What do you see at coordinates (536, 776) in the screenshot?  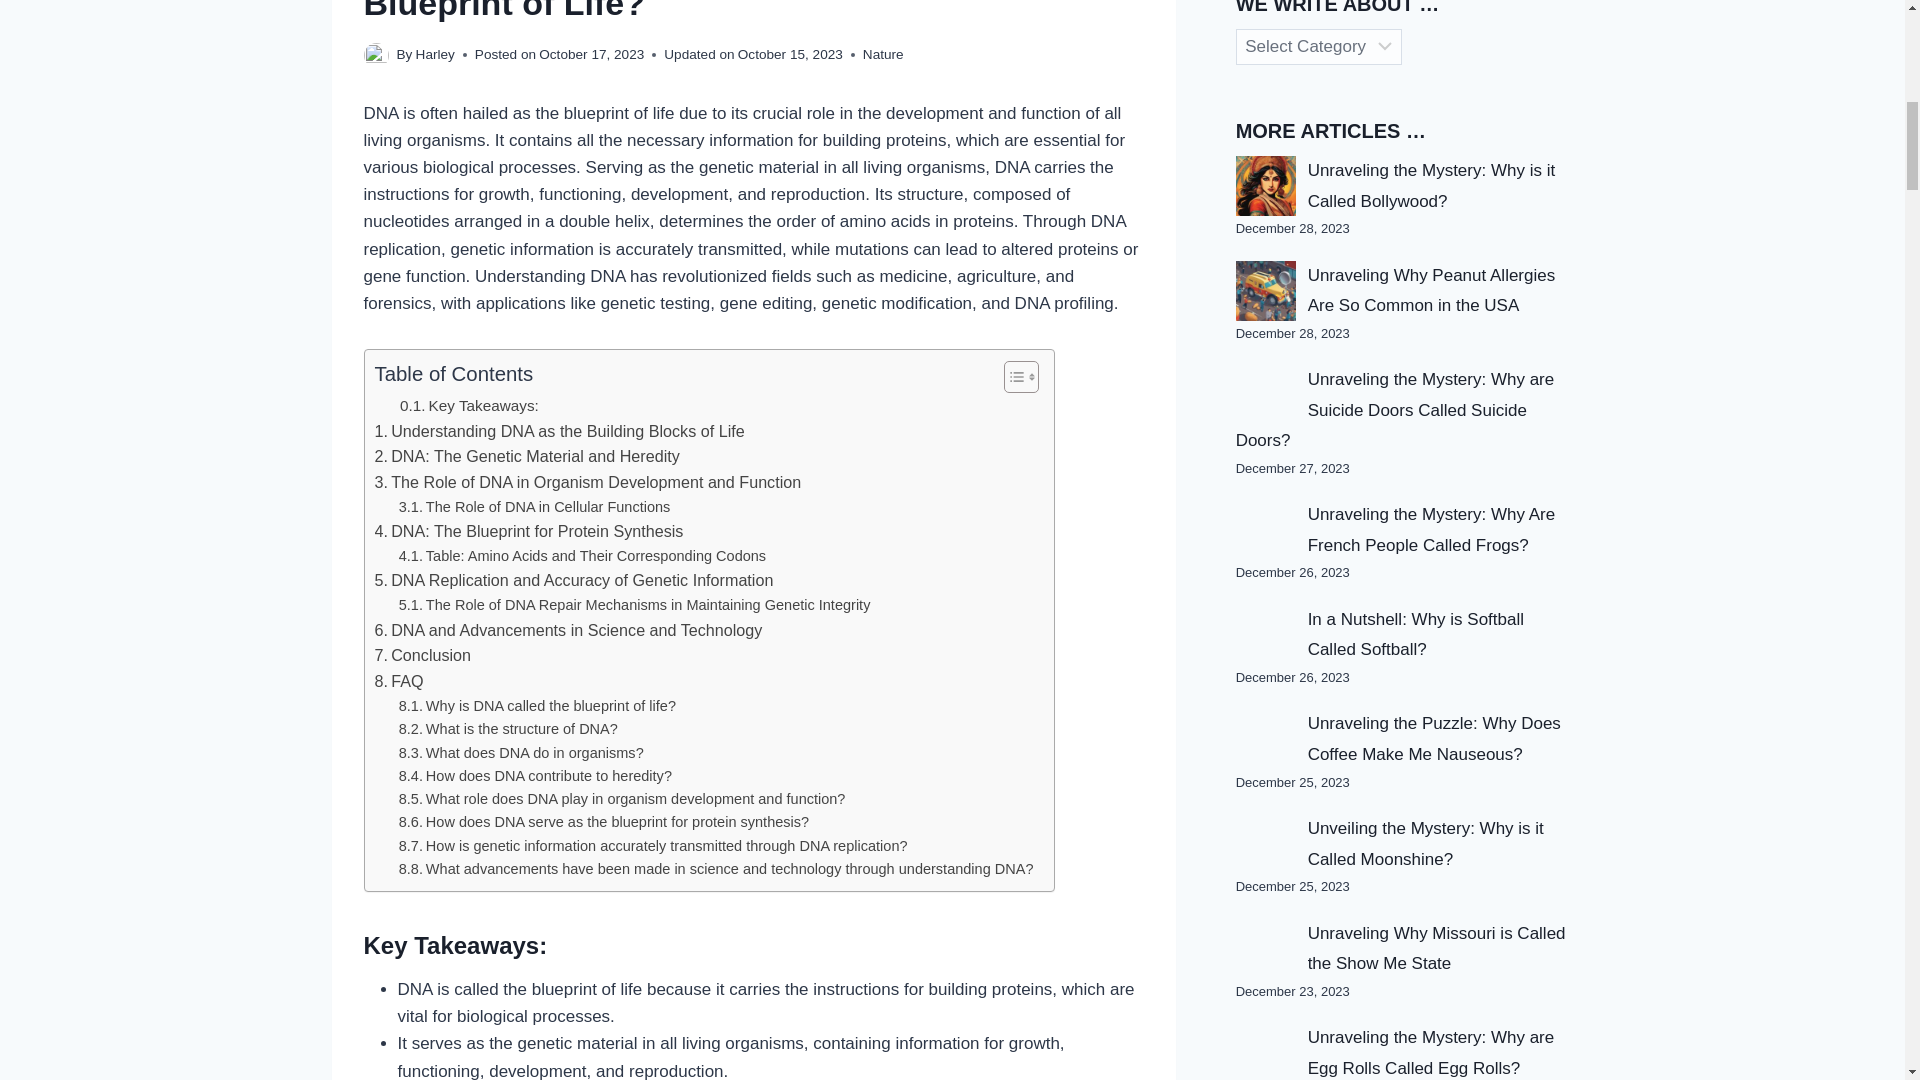 I see `How does DNA contribute to heredity?` at bounding box center [536, 776].